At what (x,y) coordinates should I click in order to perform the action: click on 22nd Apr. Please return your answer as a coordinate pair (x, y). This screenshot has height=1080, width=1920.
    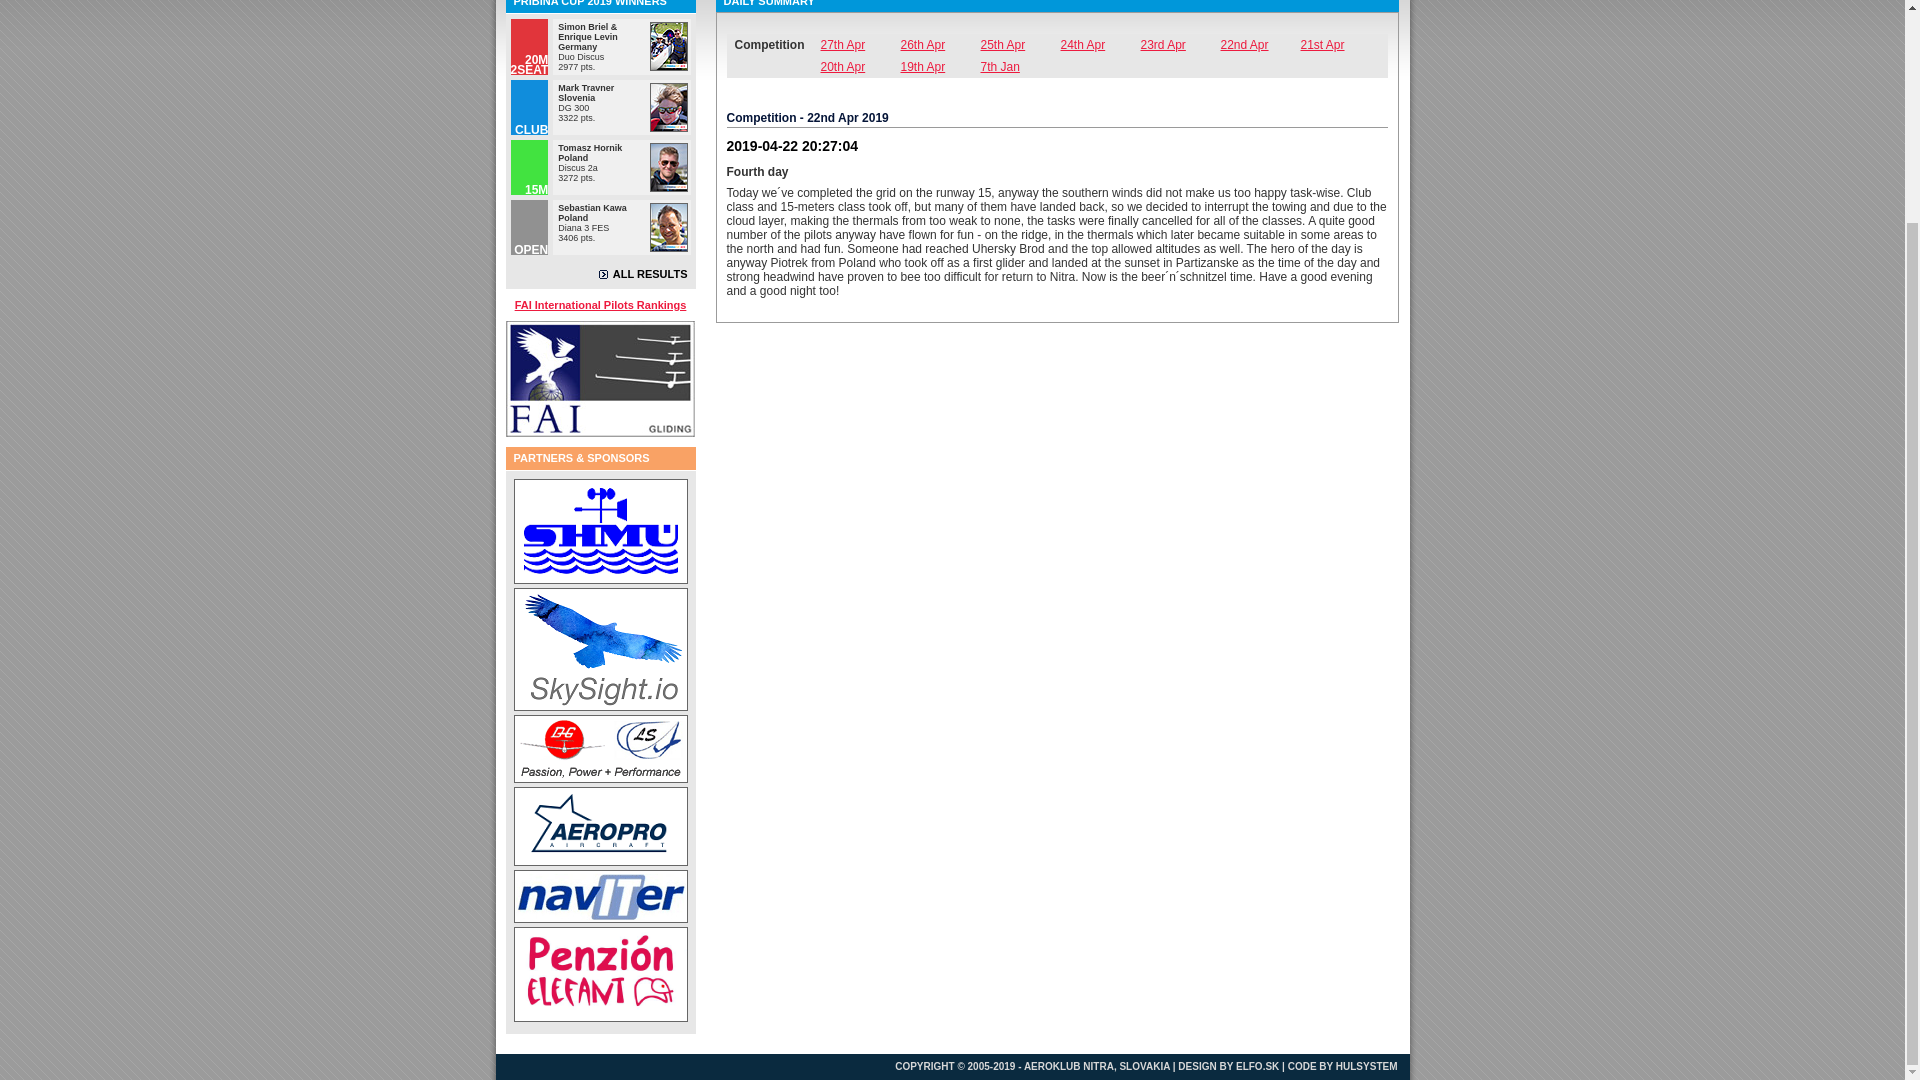
    Looking at the image, I should click on (1259, 44).